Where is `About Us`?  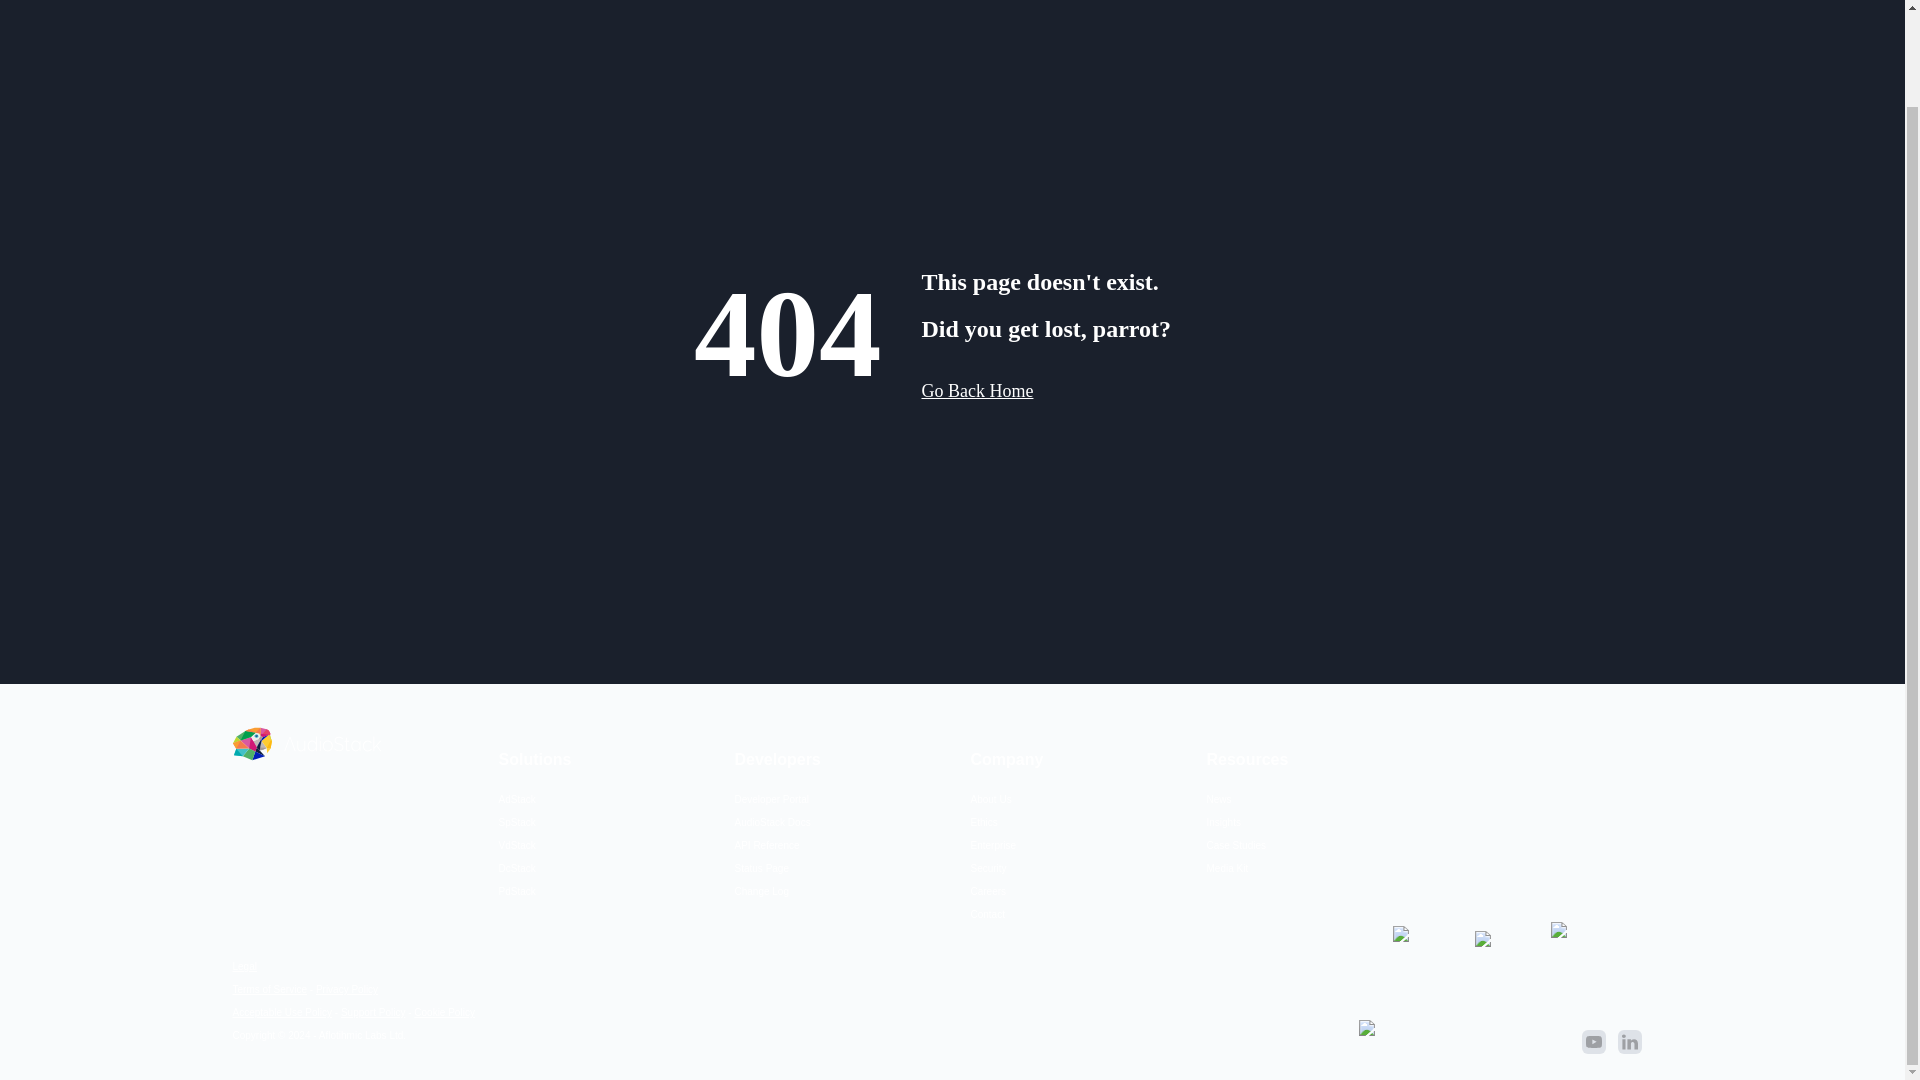
About Us is located at coordinates (990, 798).